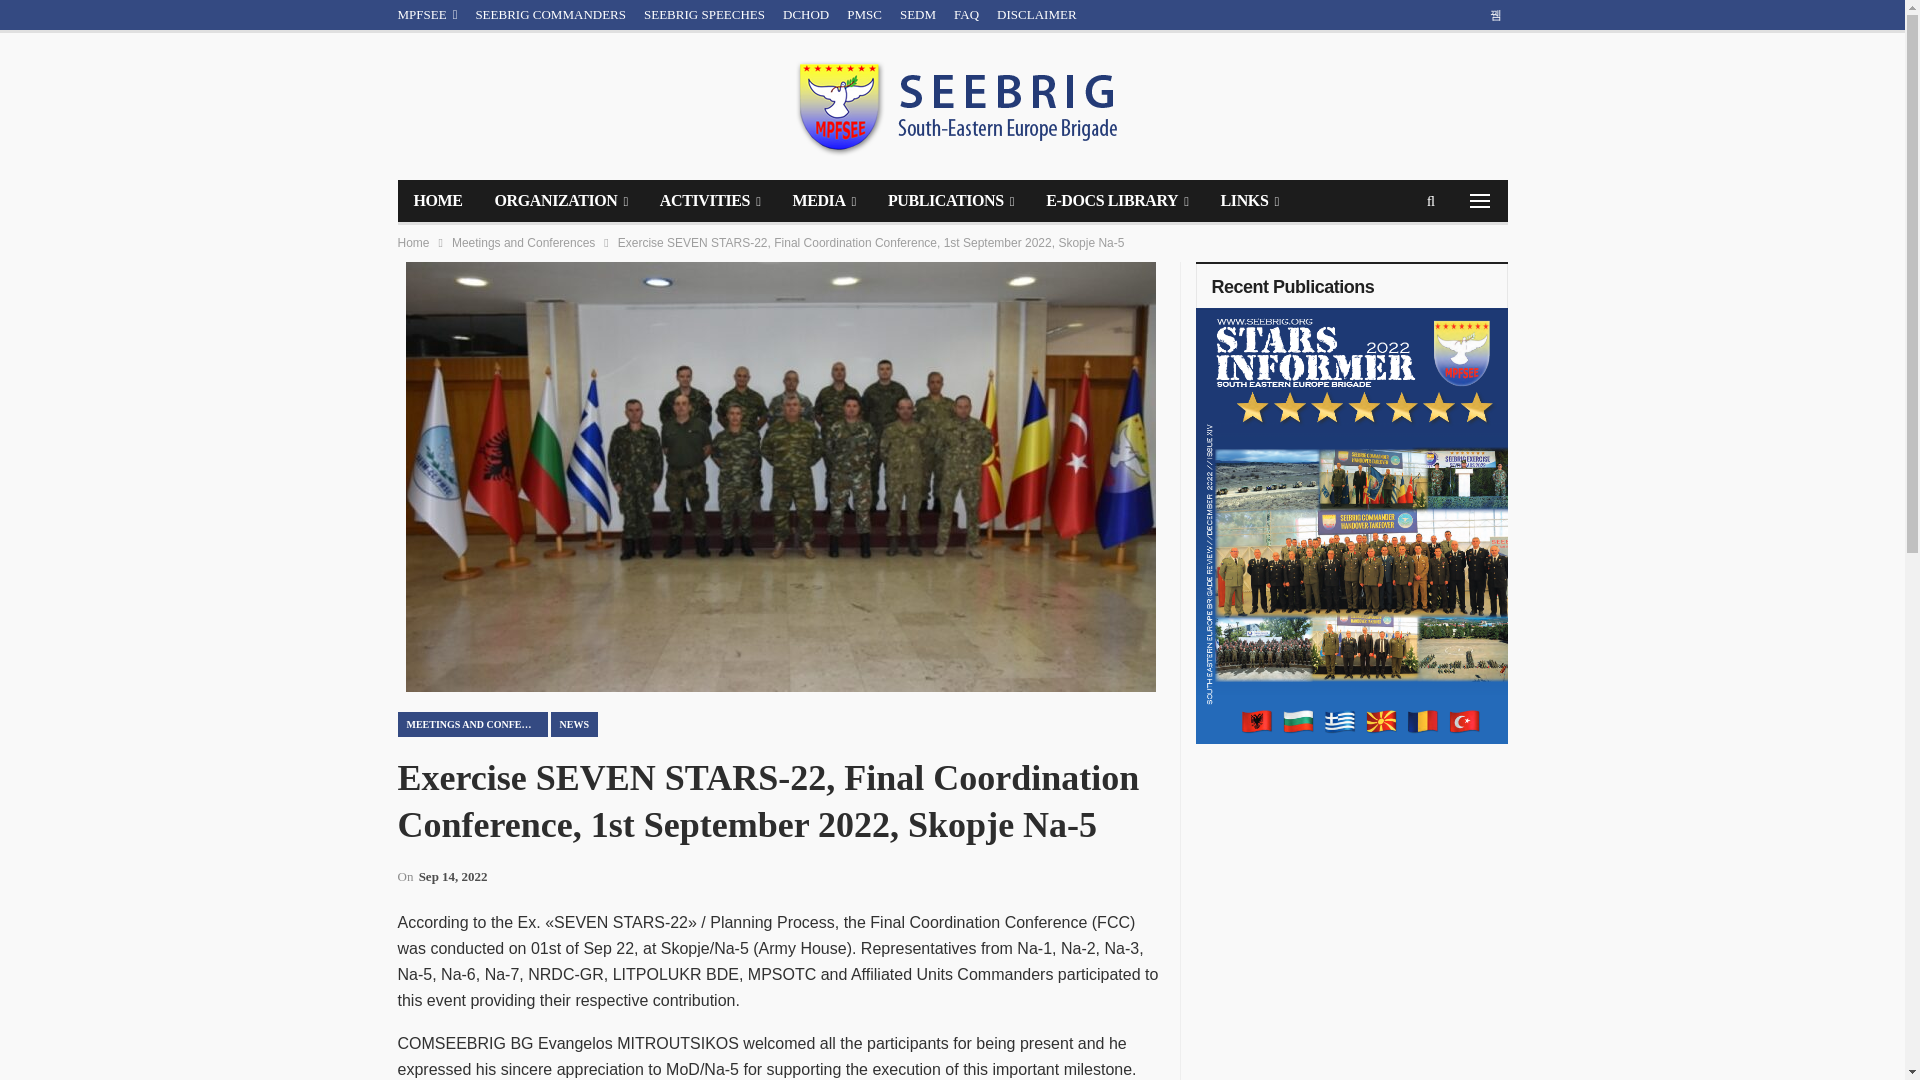 The width and height of the screenshot is (1920, 1080). I want to click on MPFSEE, so click(428, 14).